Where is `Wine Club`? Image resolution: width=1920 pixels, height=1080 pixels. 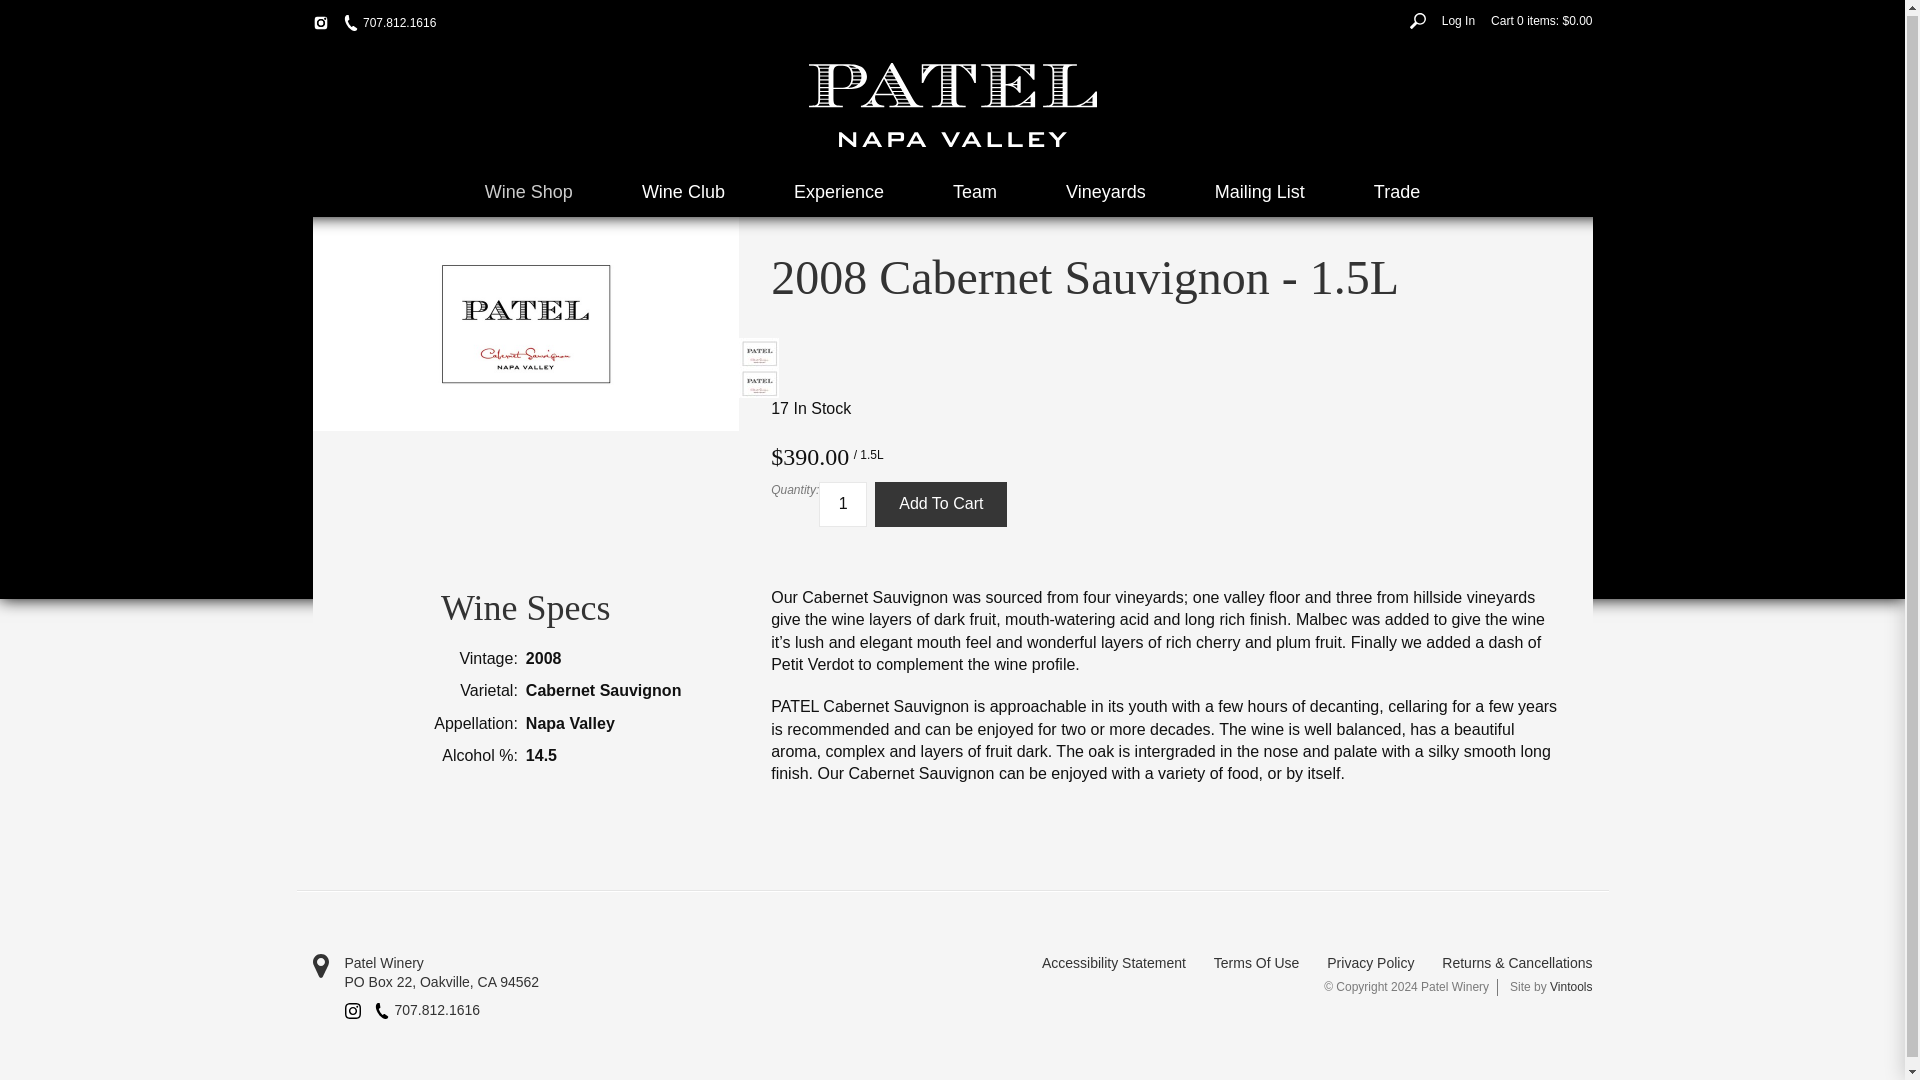 Wine Club is located at coordinates (683, 192).